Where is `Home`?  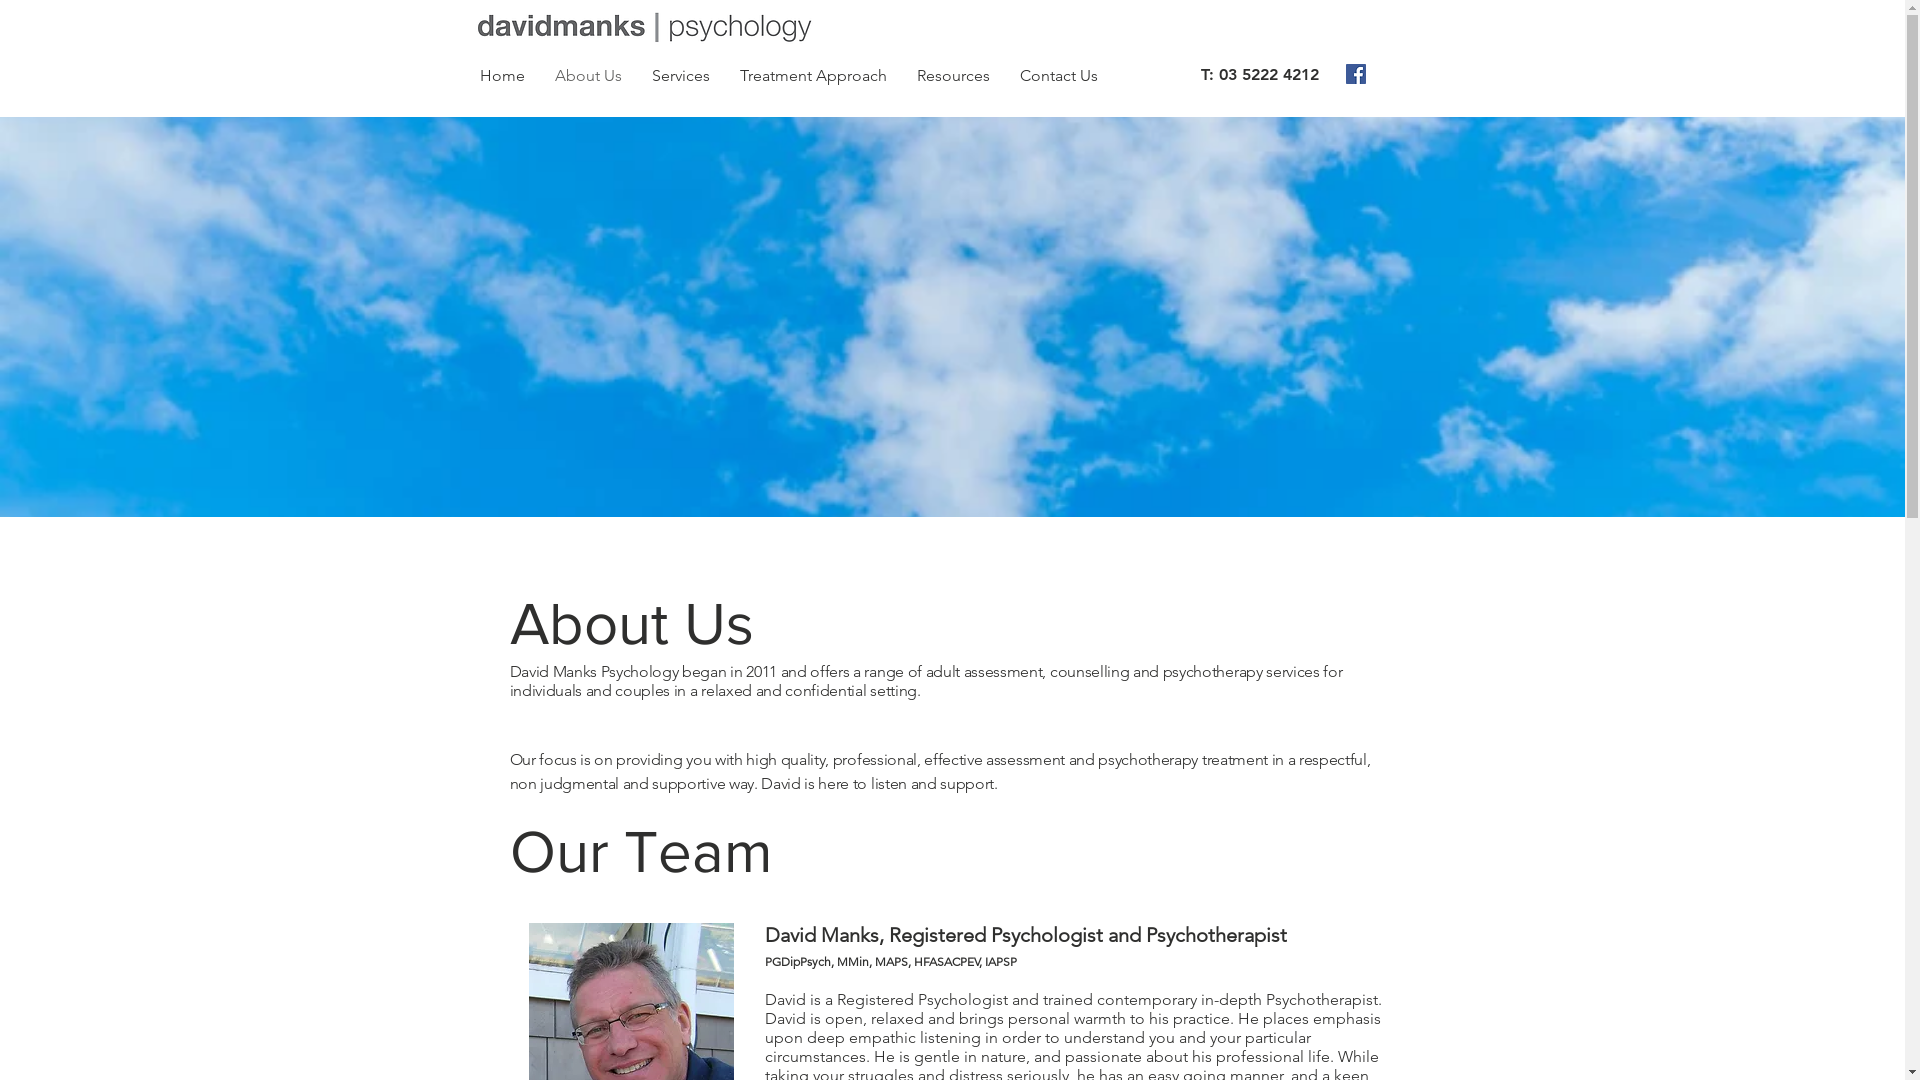
Home is located at coordinates (502, 76).